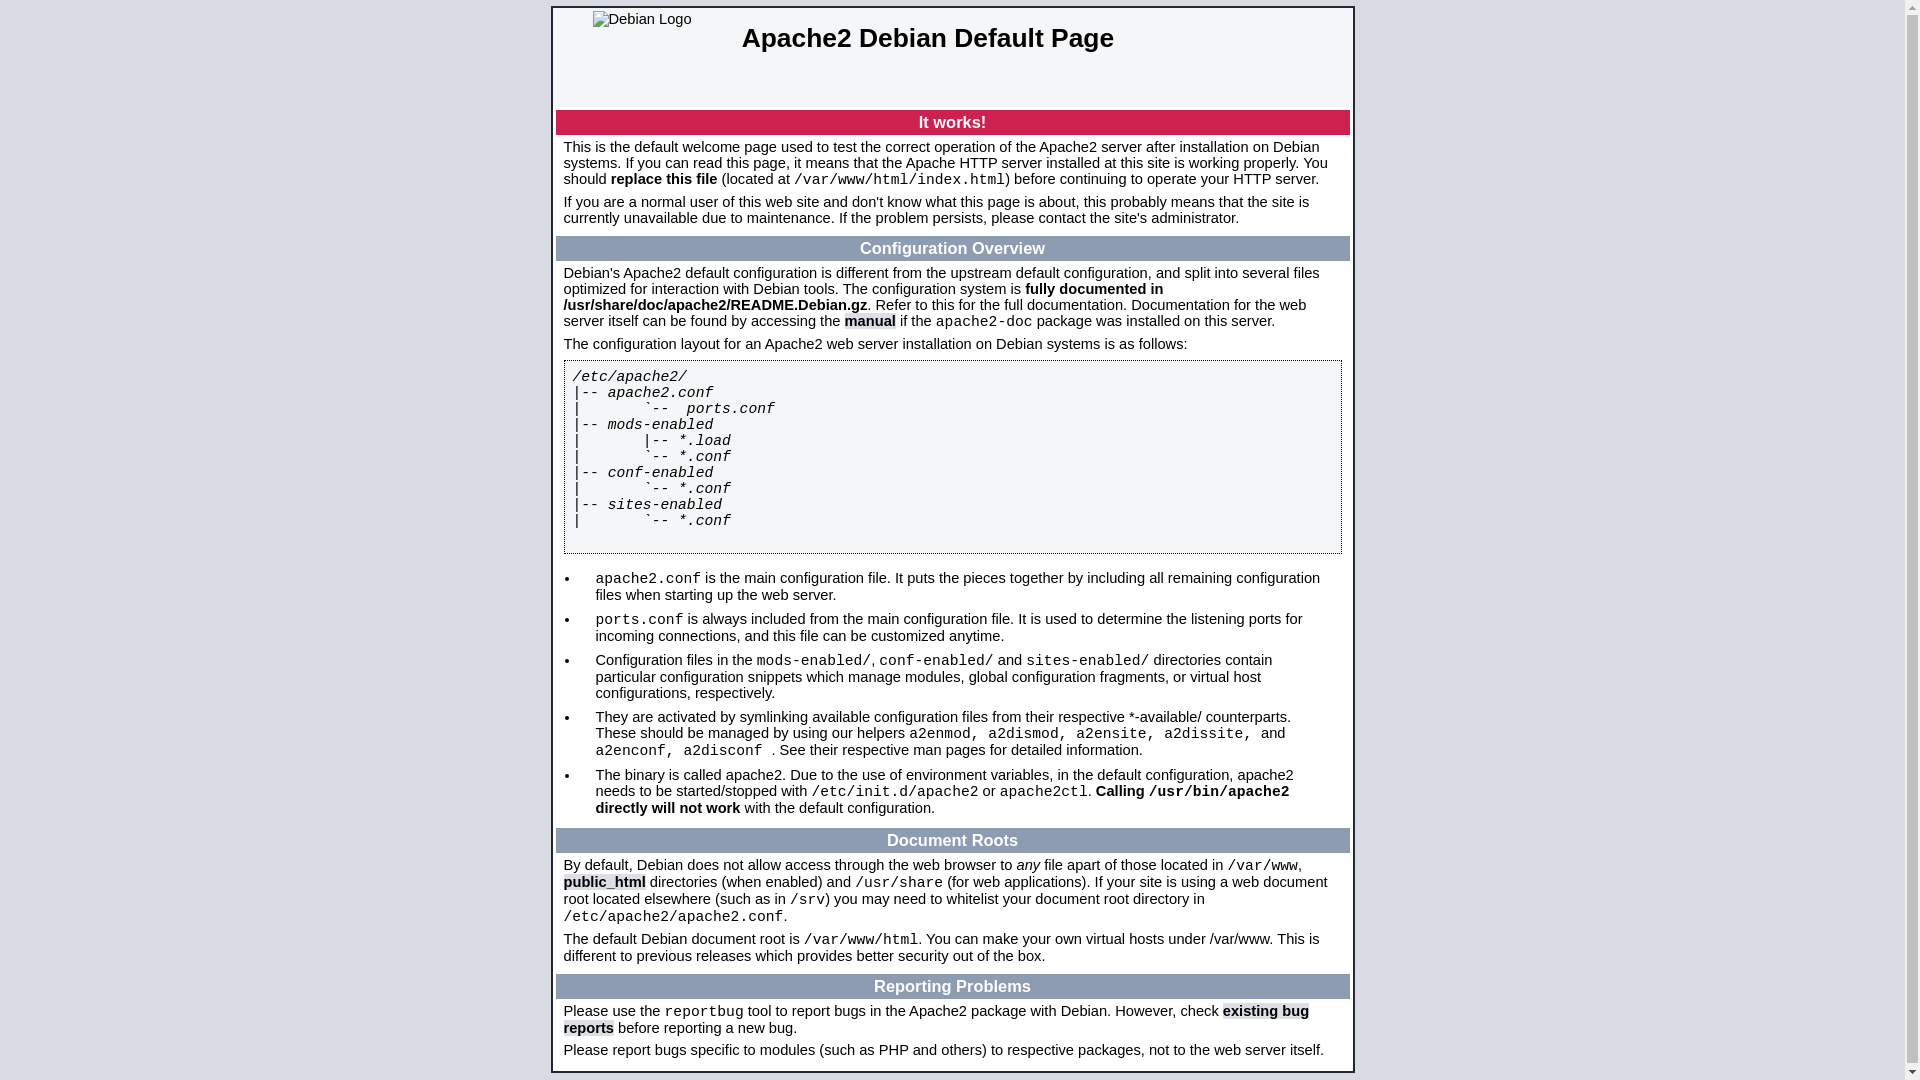  What do you see at coordinates (870, 321) in the screenshot?
I see `manual` at bounding box center [870, 321].